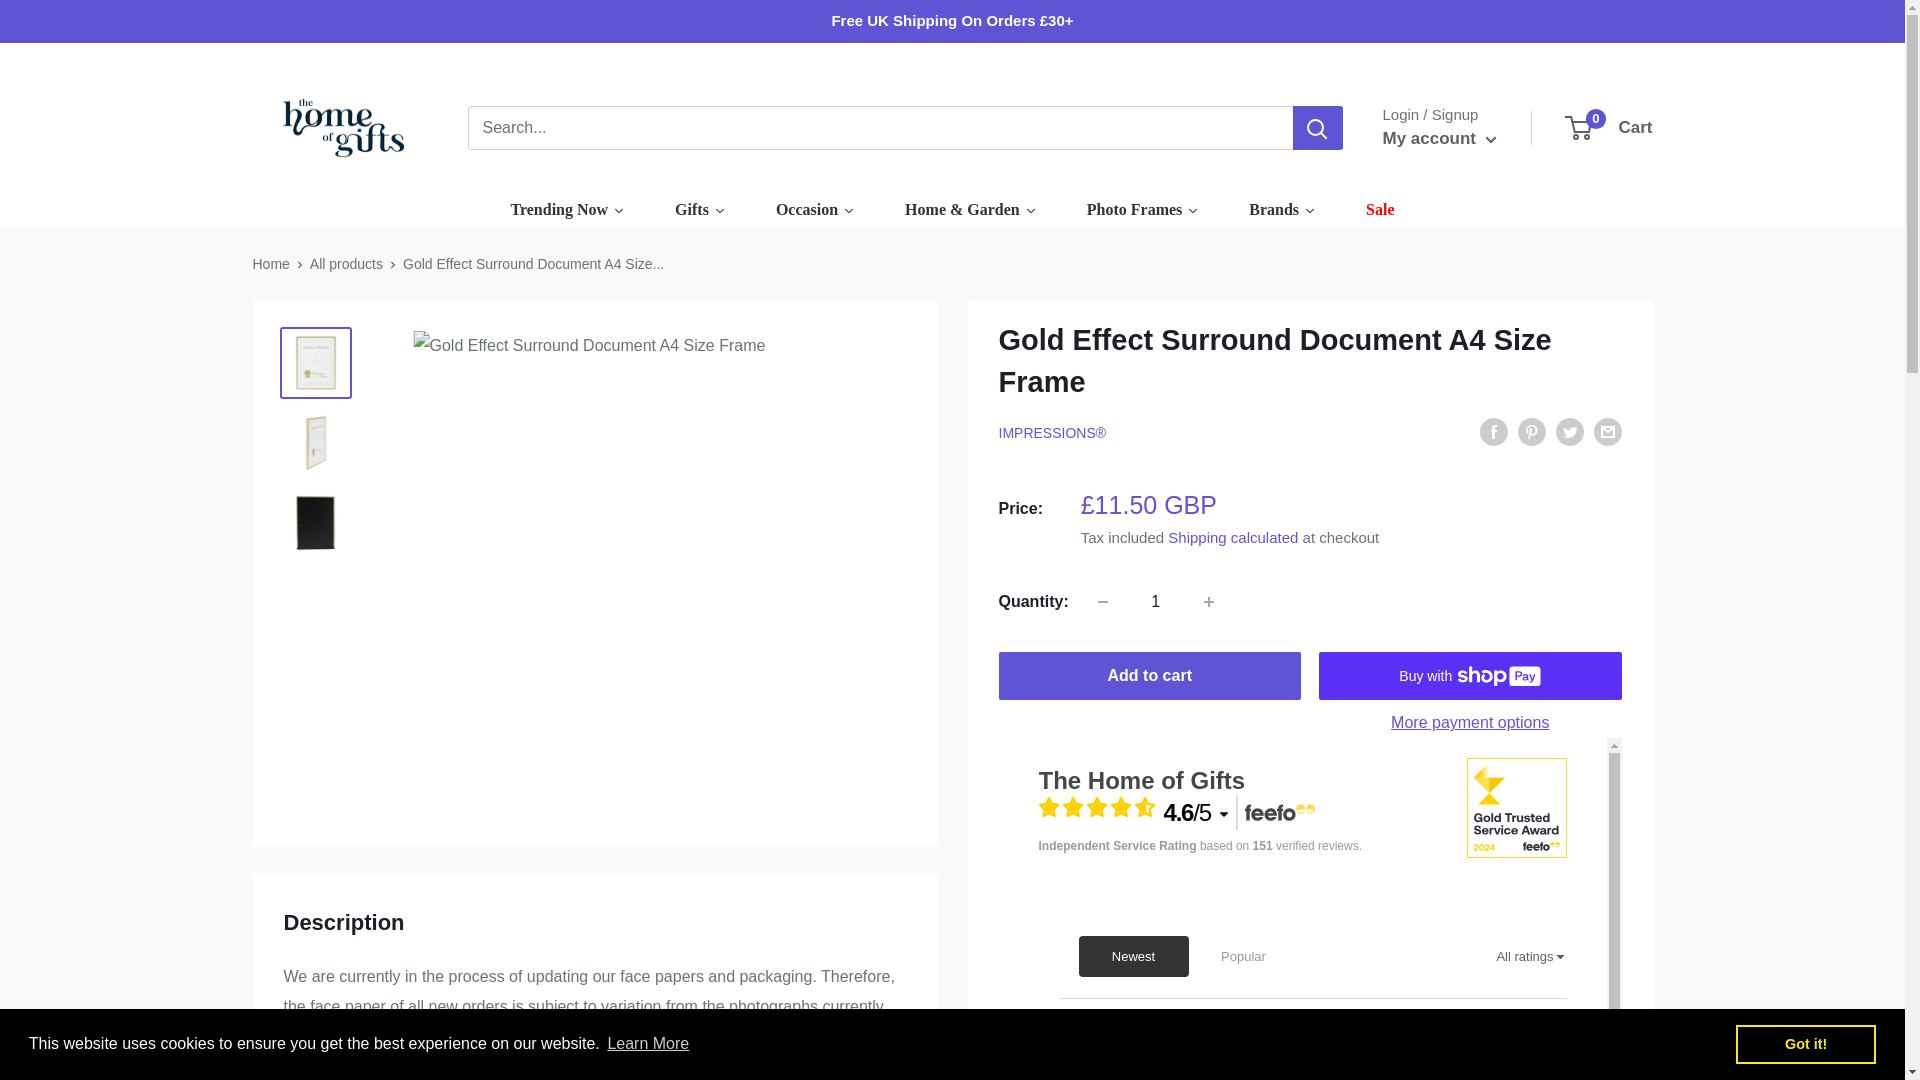  Describe the element at coordinates (1209, 602) in the screenshot. I see `Home` at that location.